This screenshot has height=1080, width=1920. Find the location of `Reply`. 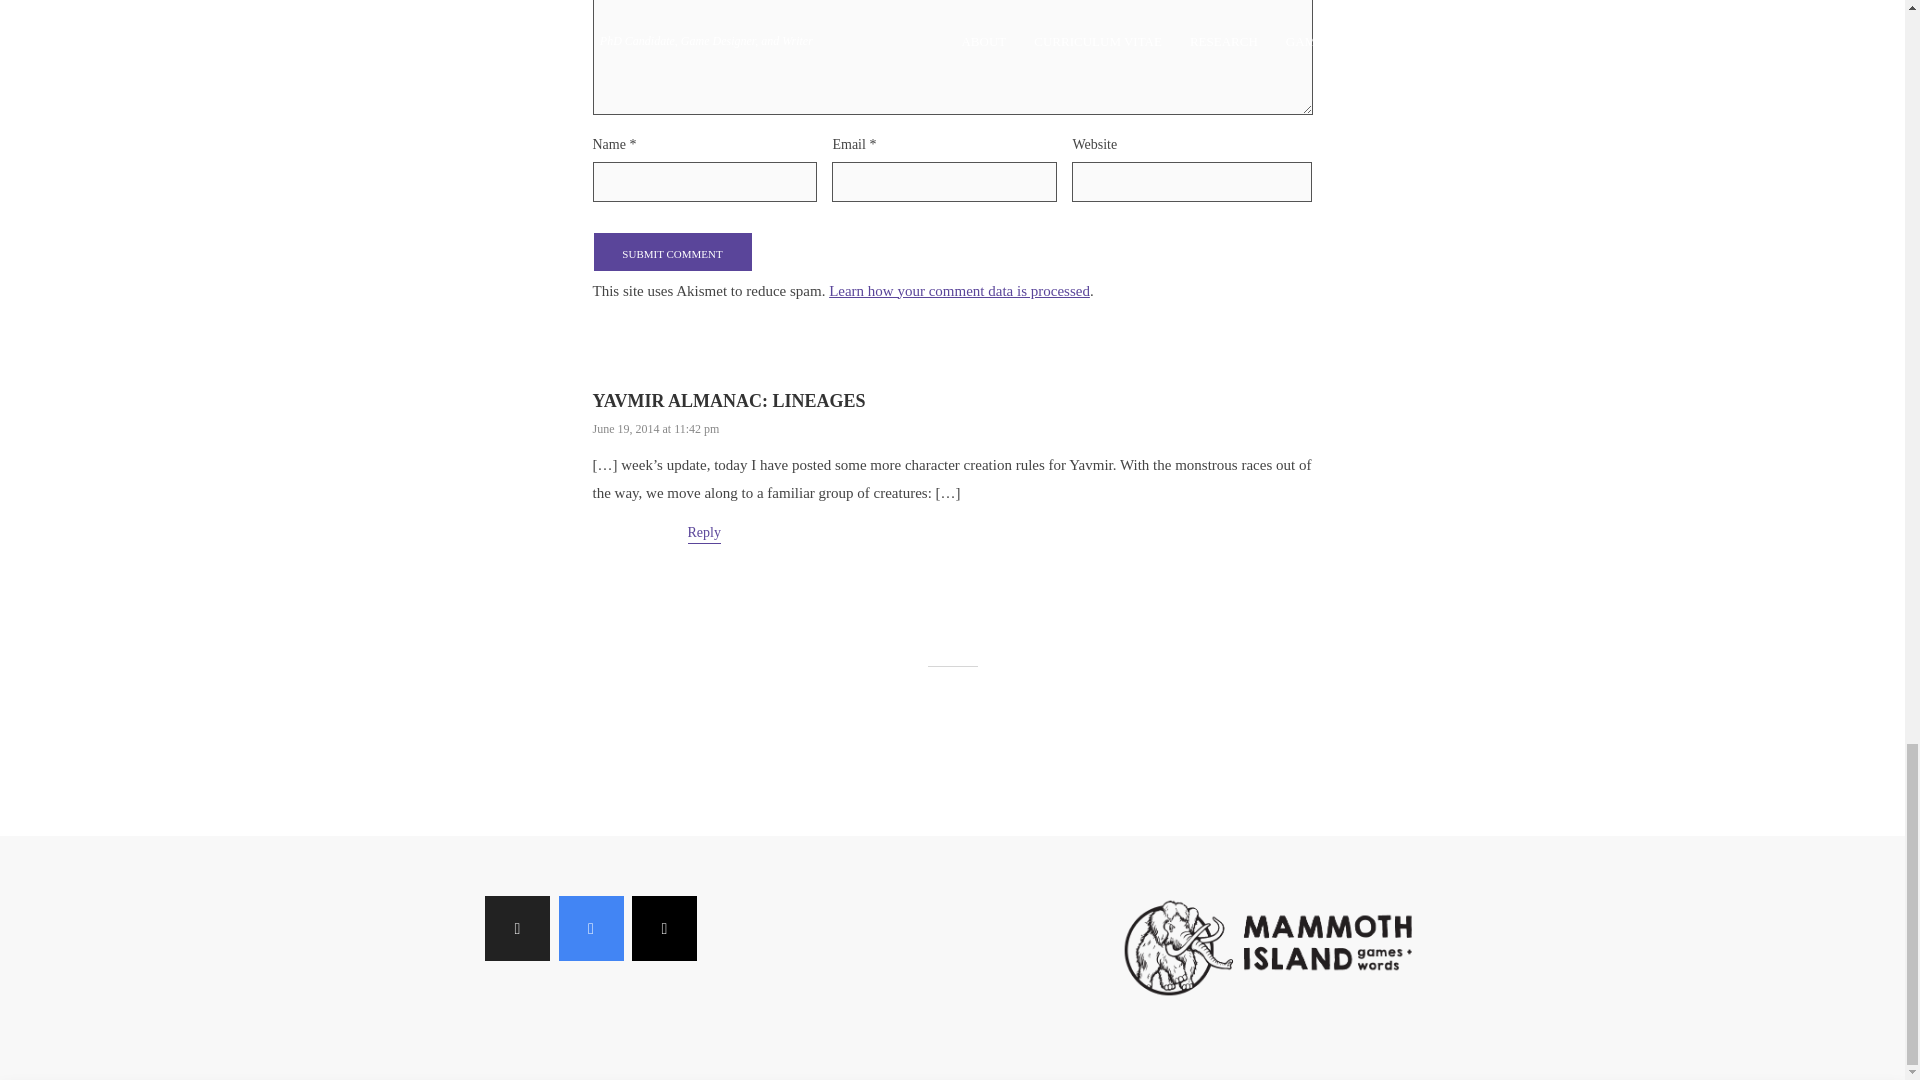

Reply is located at coordinates (704, 534).